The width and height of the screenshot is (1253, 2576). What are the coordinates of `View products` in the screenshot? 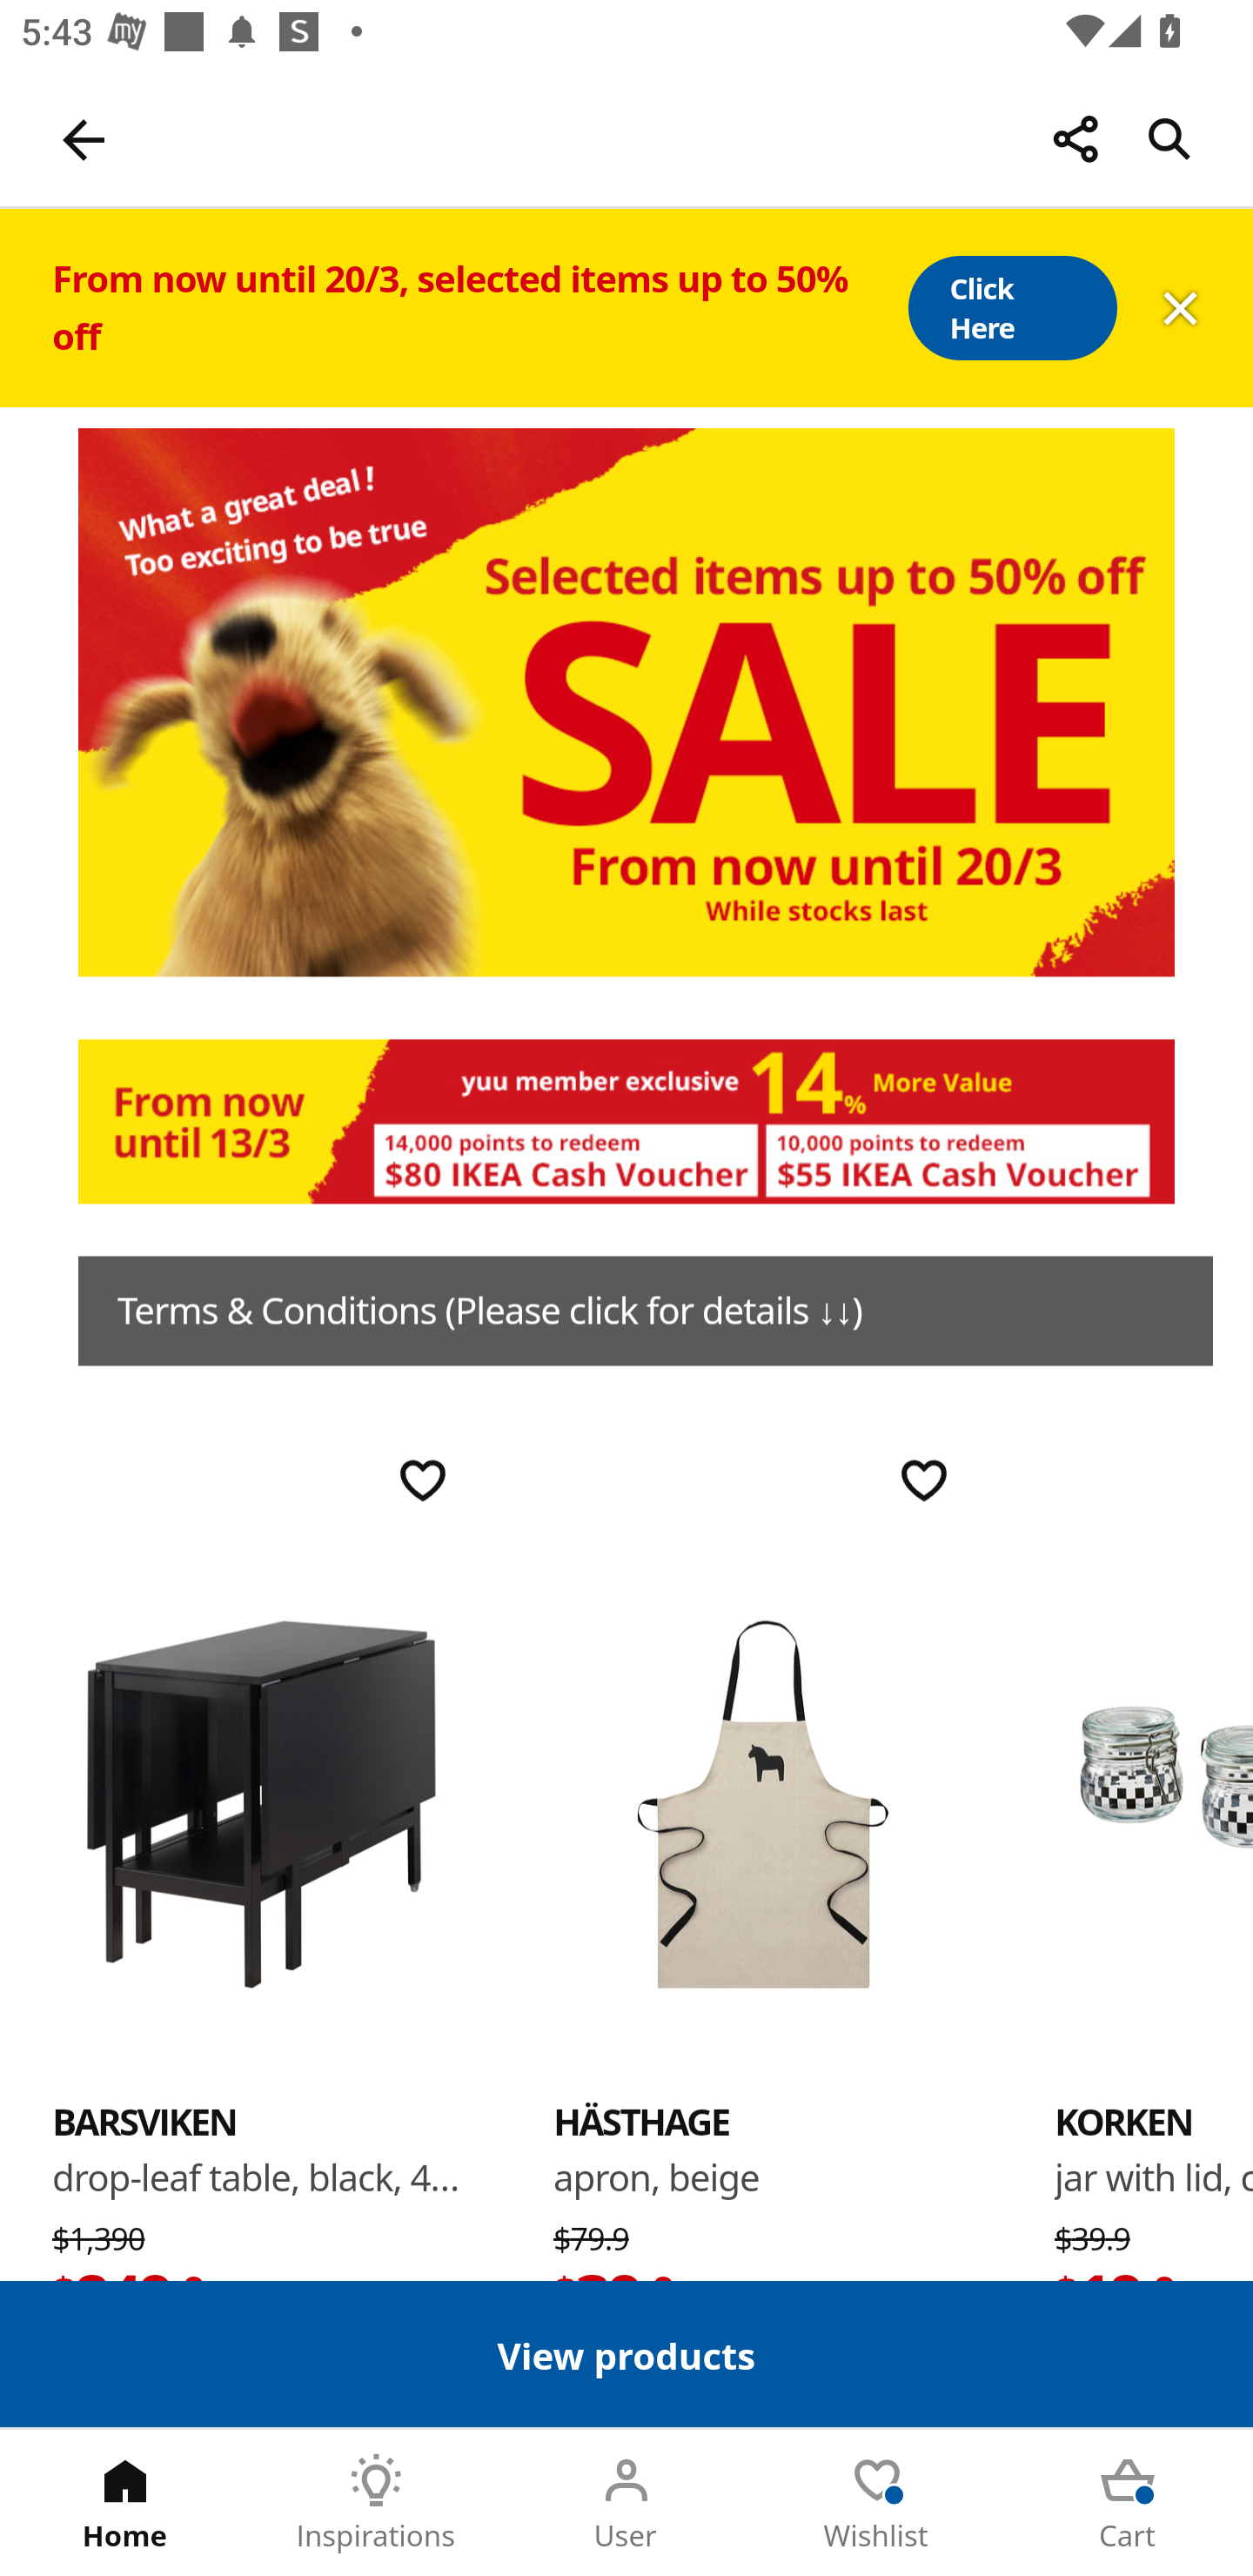 It's located at (626, 2353).